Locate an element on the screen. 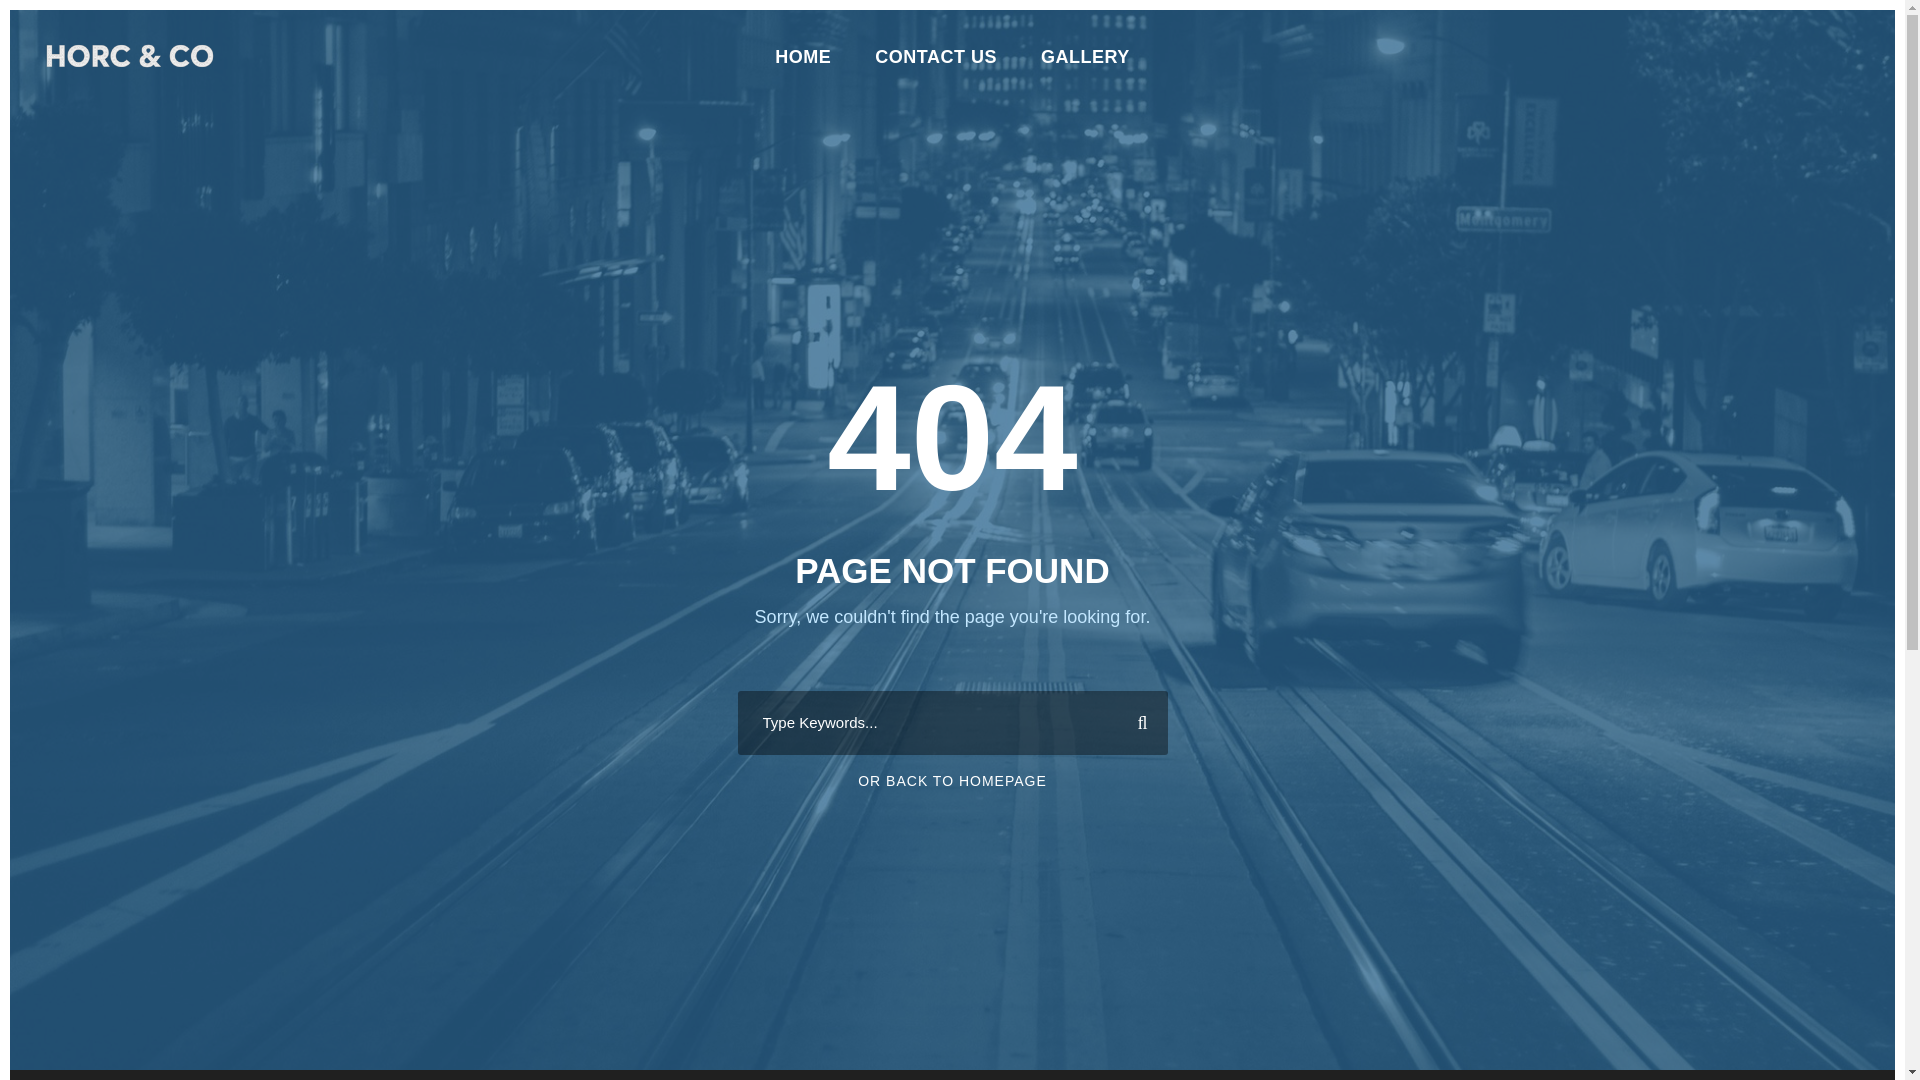 This screenshot has width=1920, height=1080. Search is located at coordinates (1134, 722).